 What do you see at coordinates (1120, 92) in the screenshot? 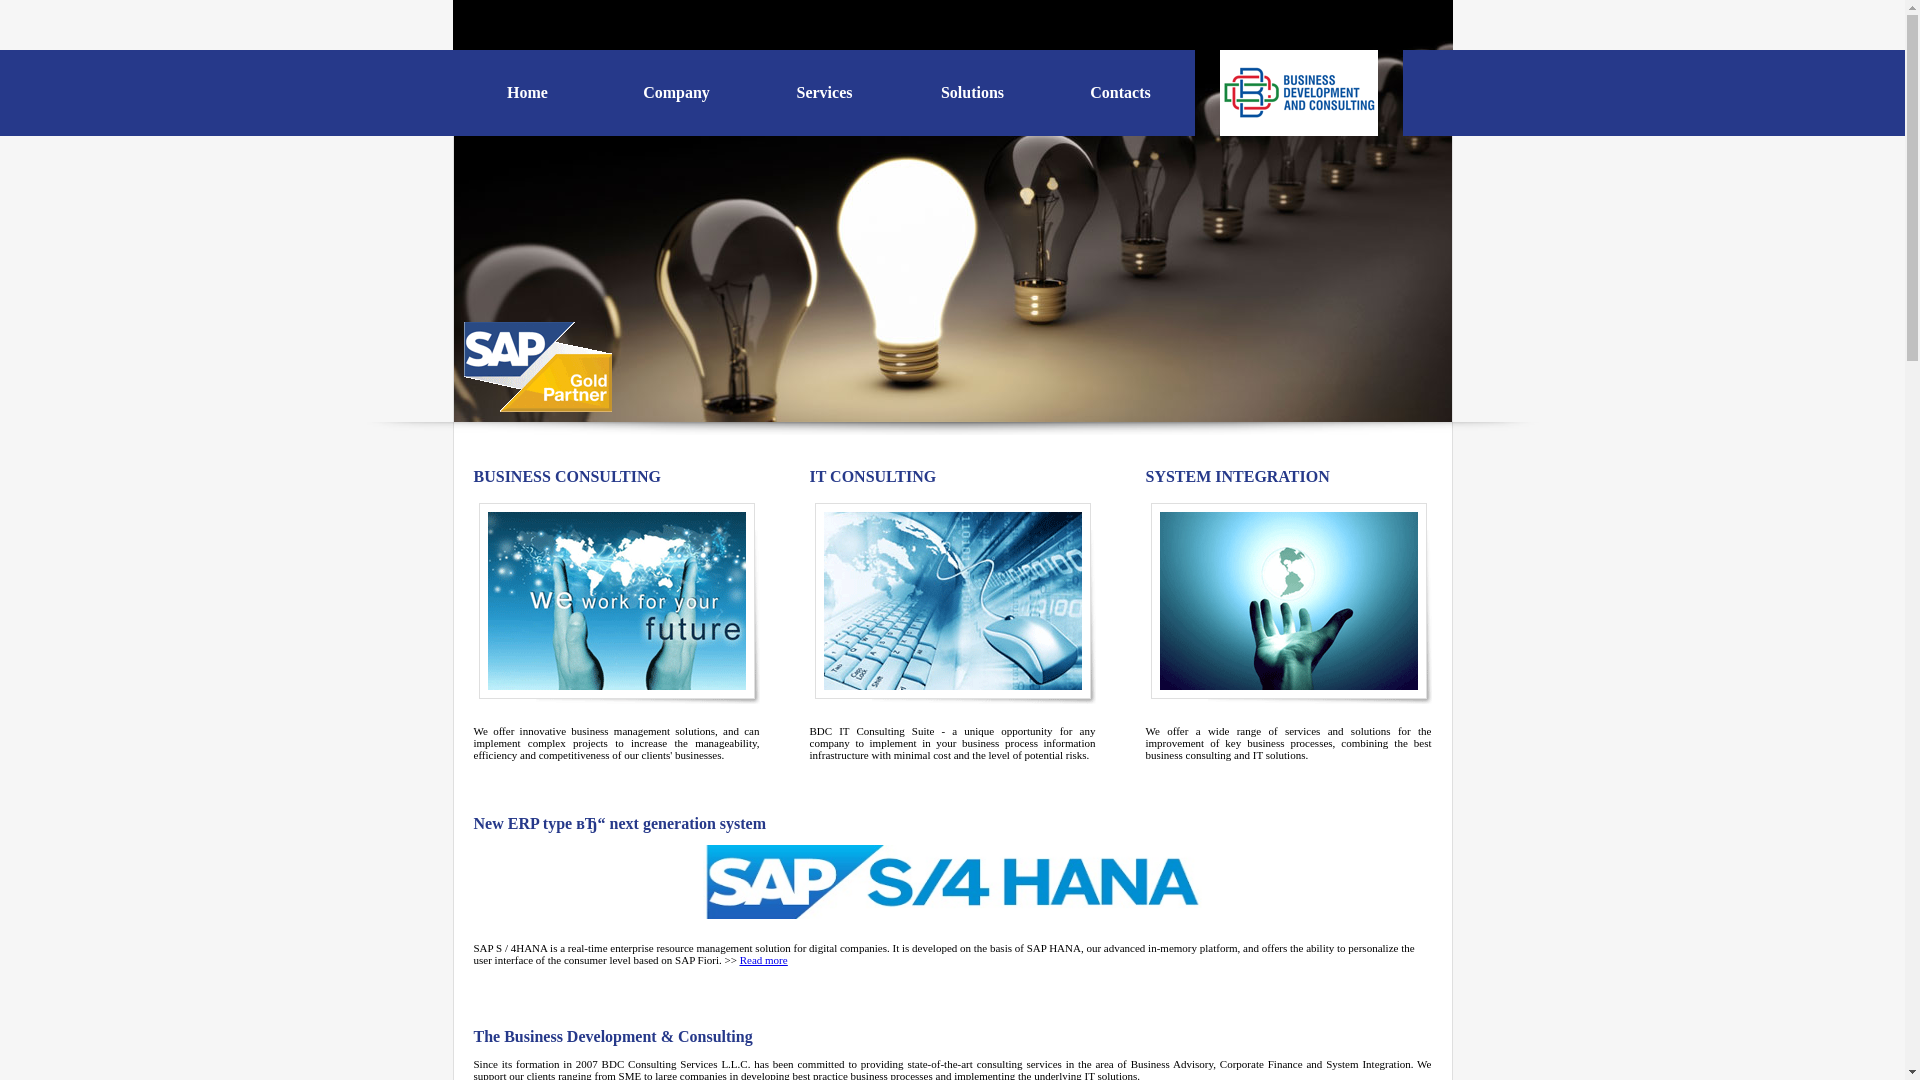
I see `Contacts` at bounding box center [1120, 92].